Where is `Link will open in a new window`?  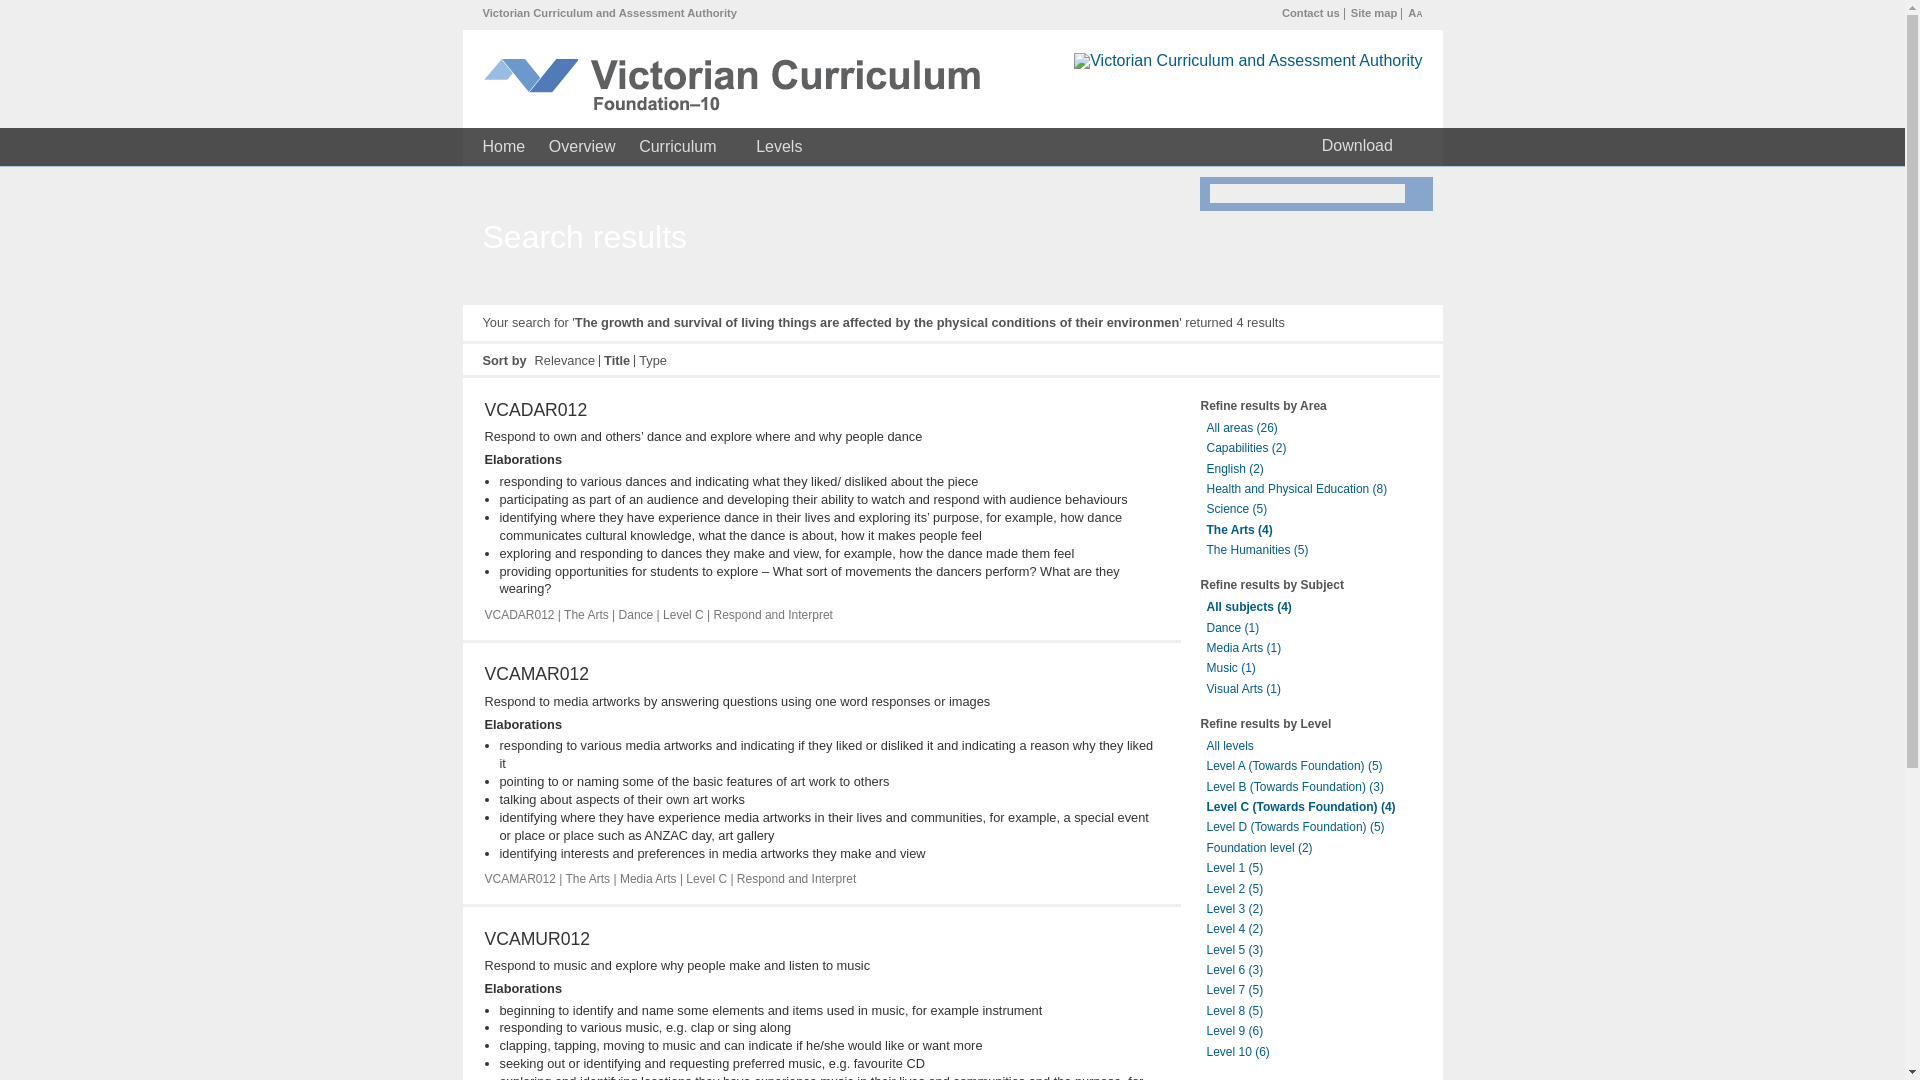 Link will open in a new window is located at coordinates (1248, 60).